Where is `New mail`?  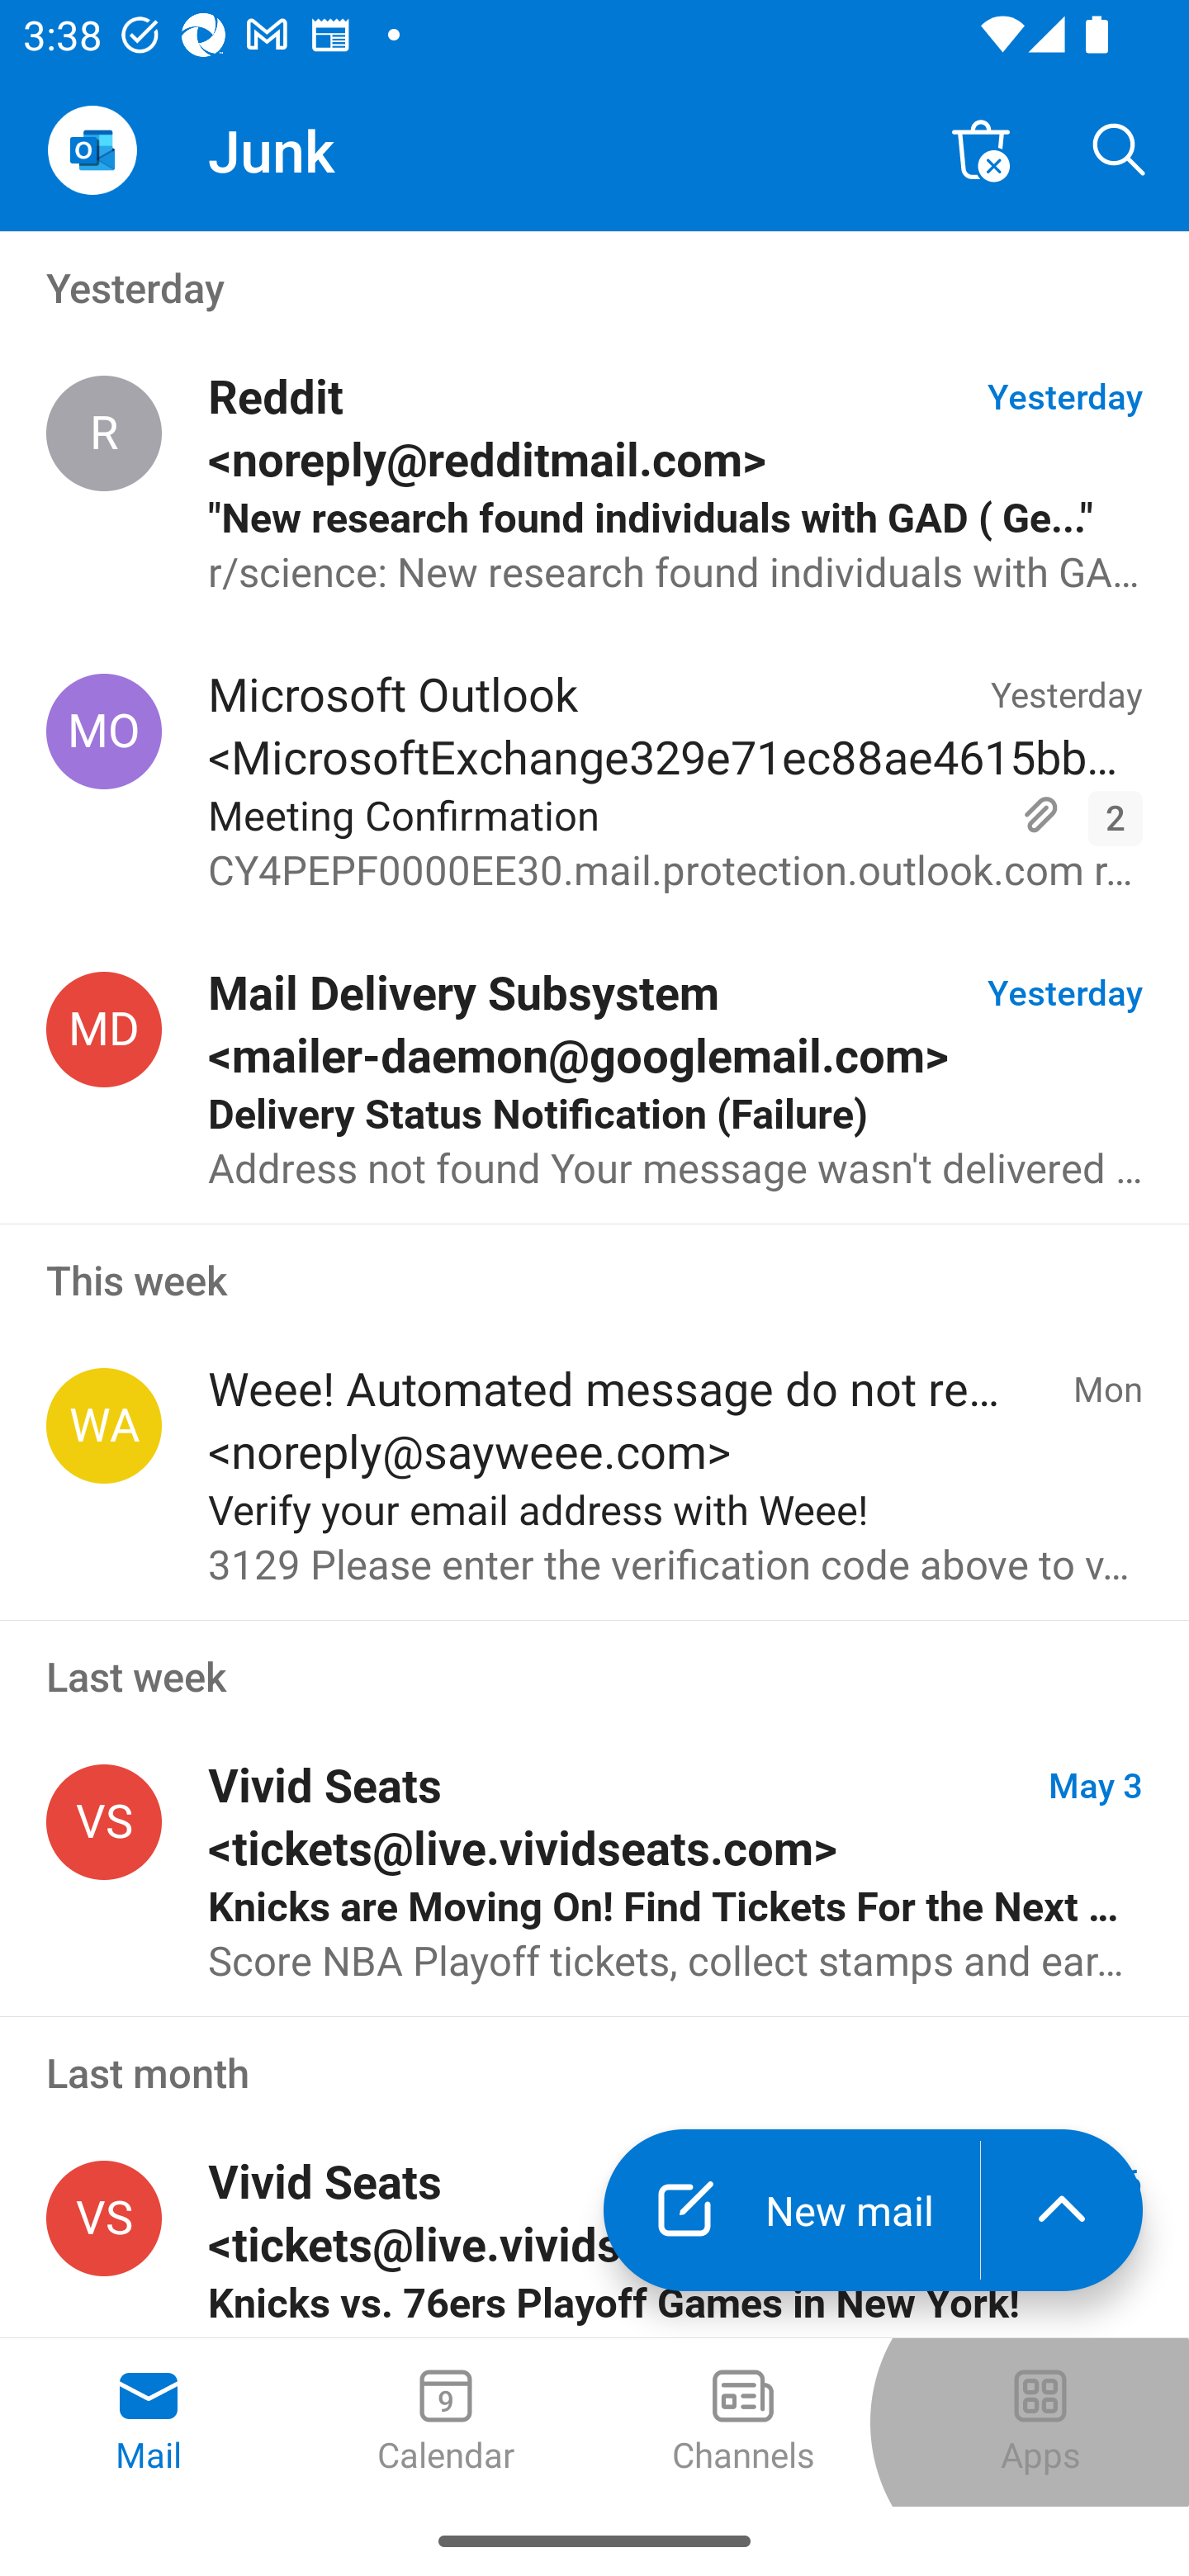 New mail is located at coordinates (791, 2209).